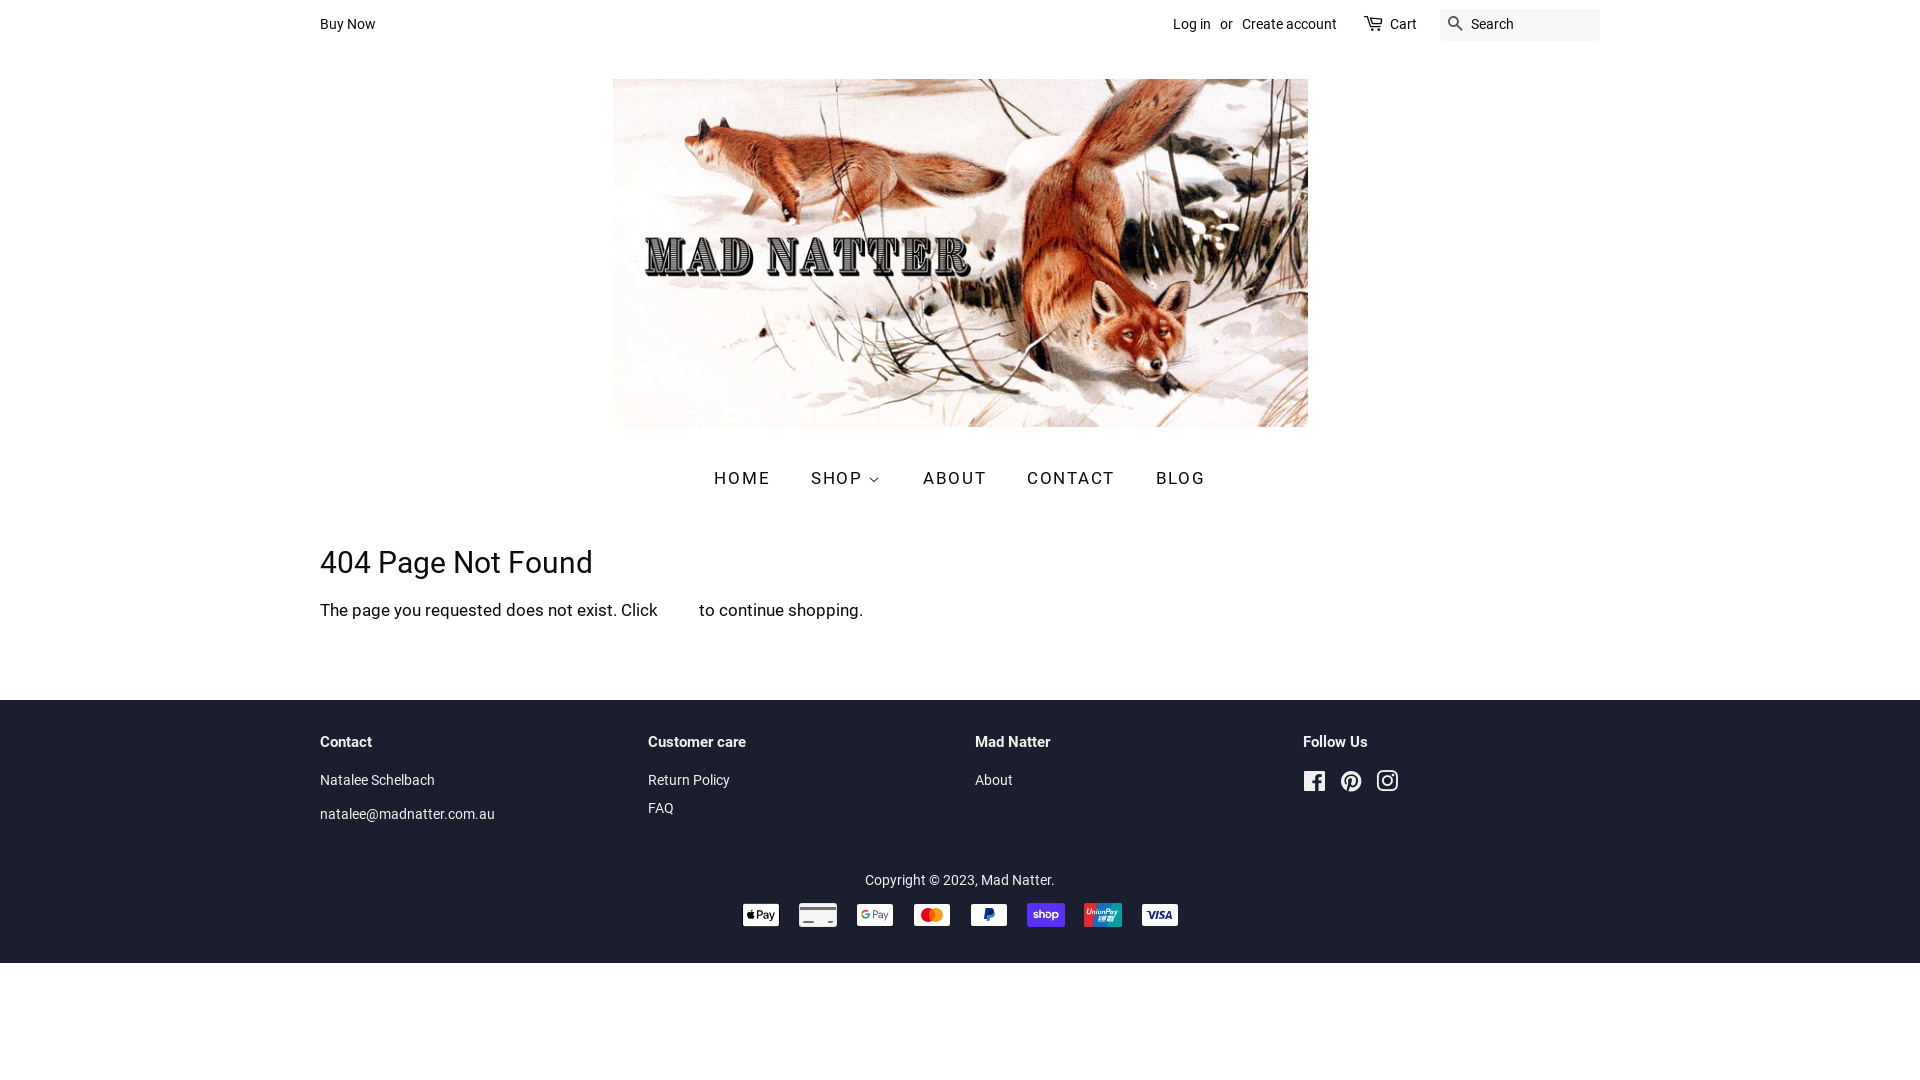 The image size is (1920, 1080). I want to click on SHOP, so click(849, 478).